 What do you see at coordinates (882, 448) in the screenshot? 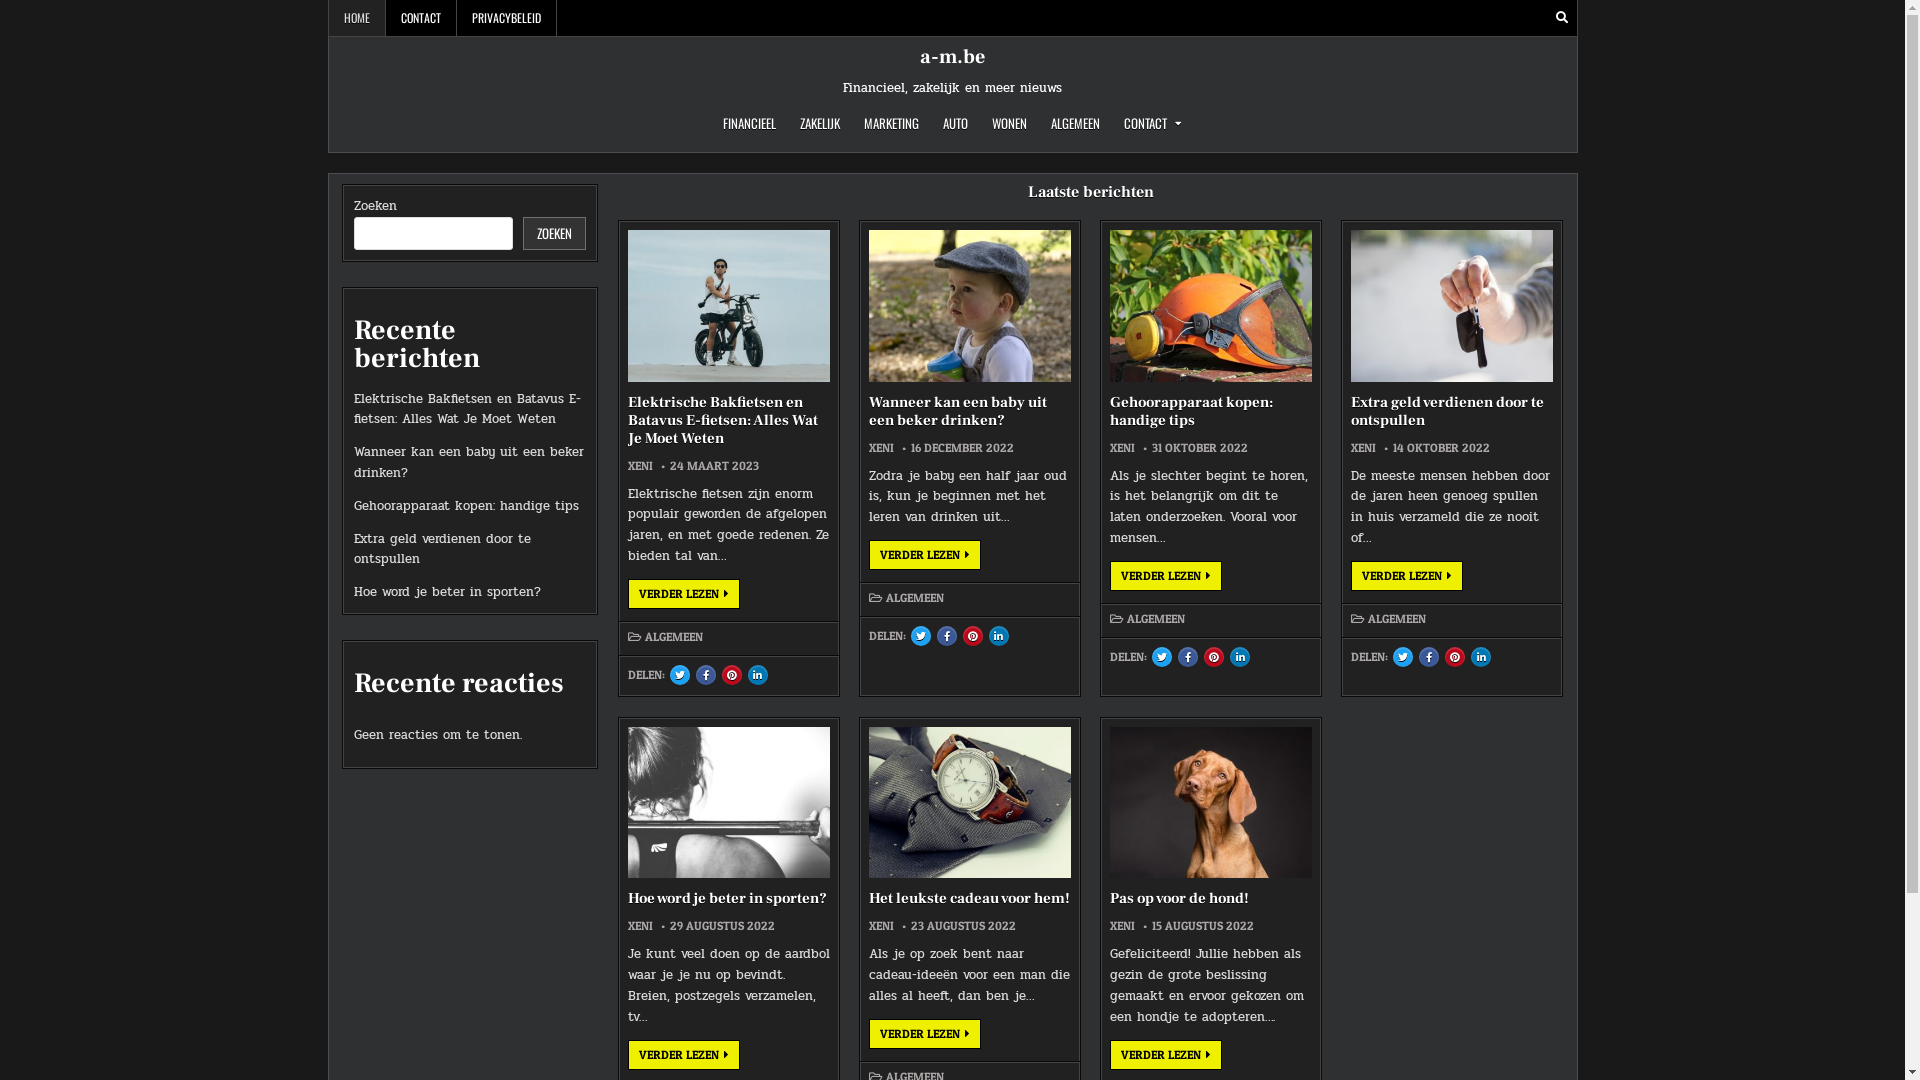
I see `XENI` at bounding box center [882, 448].